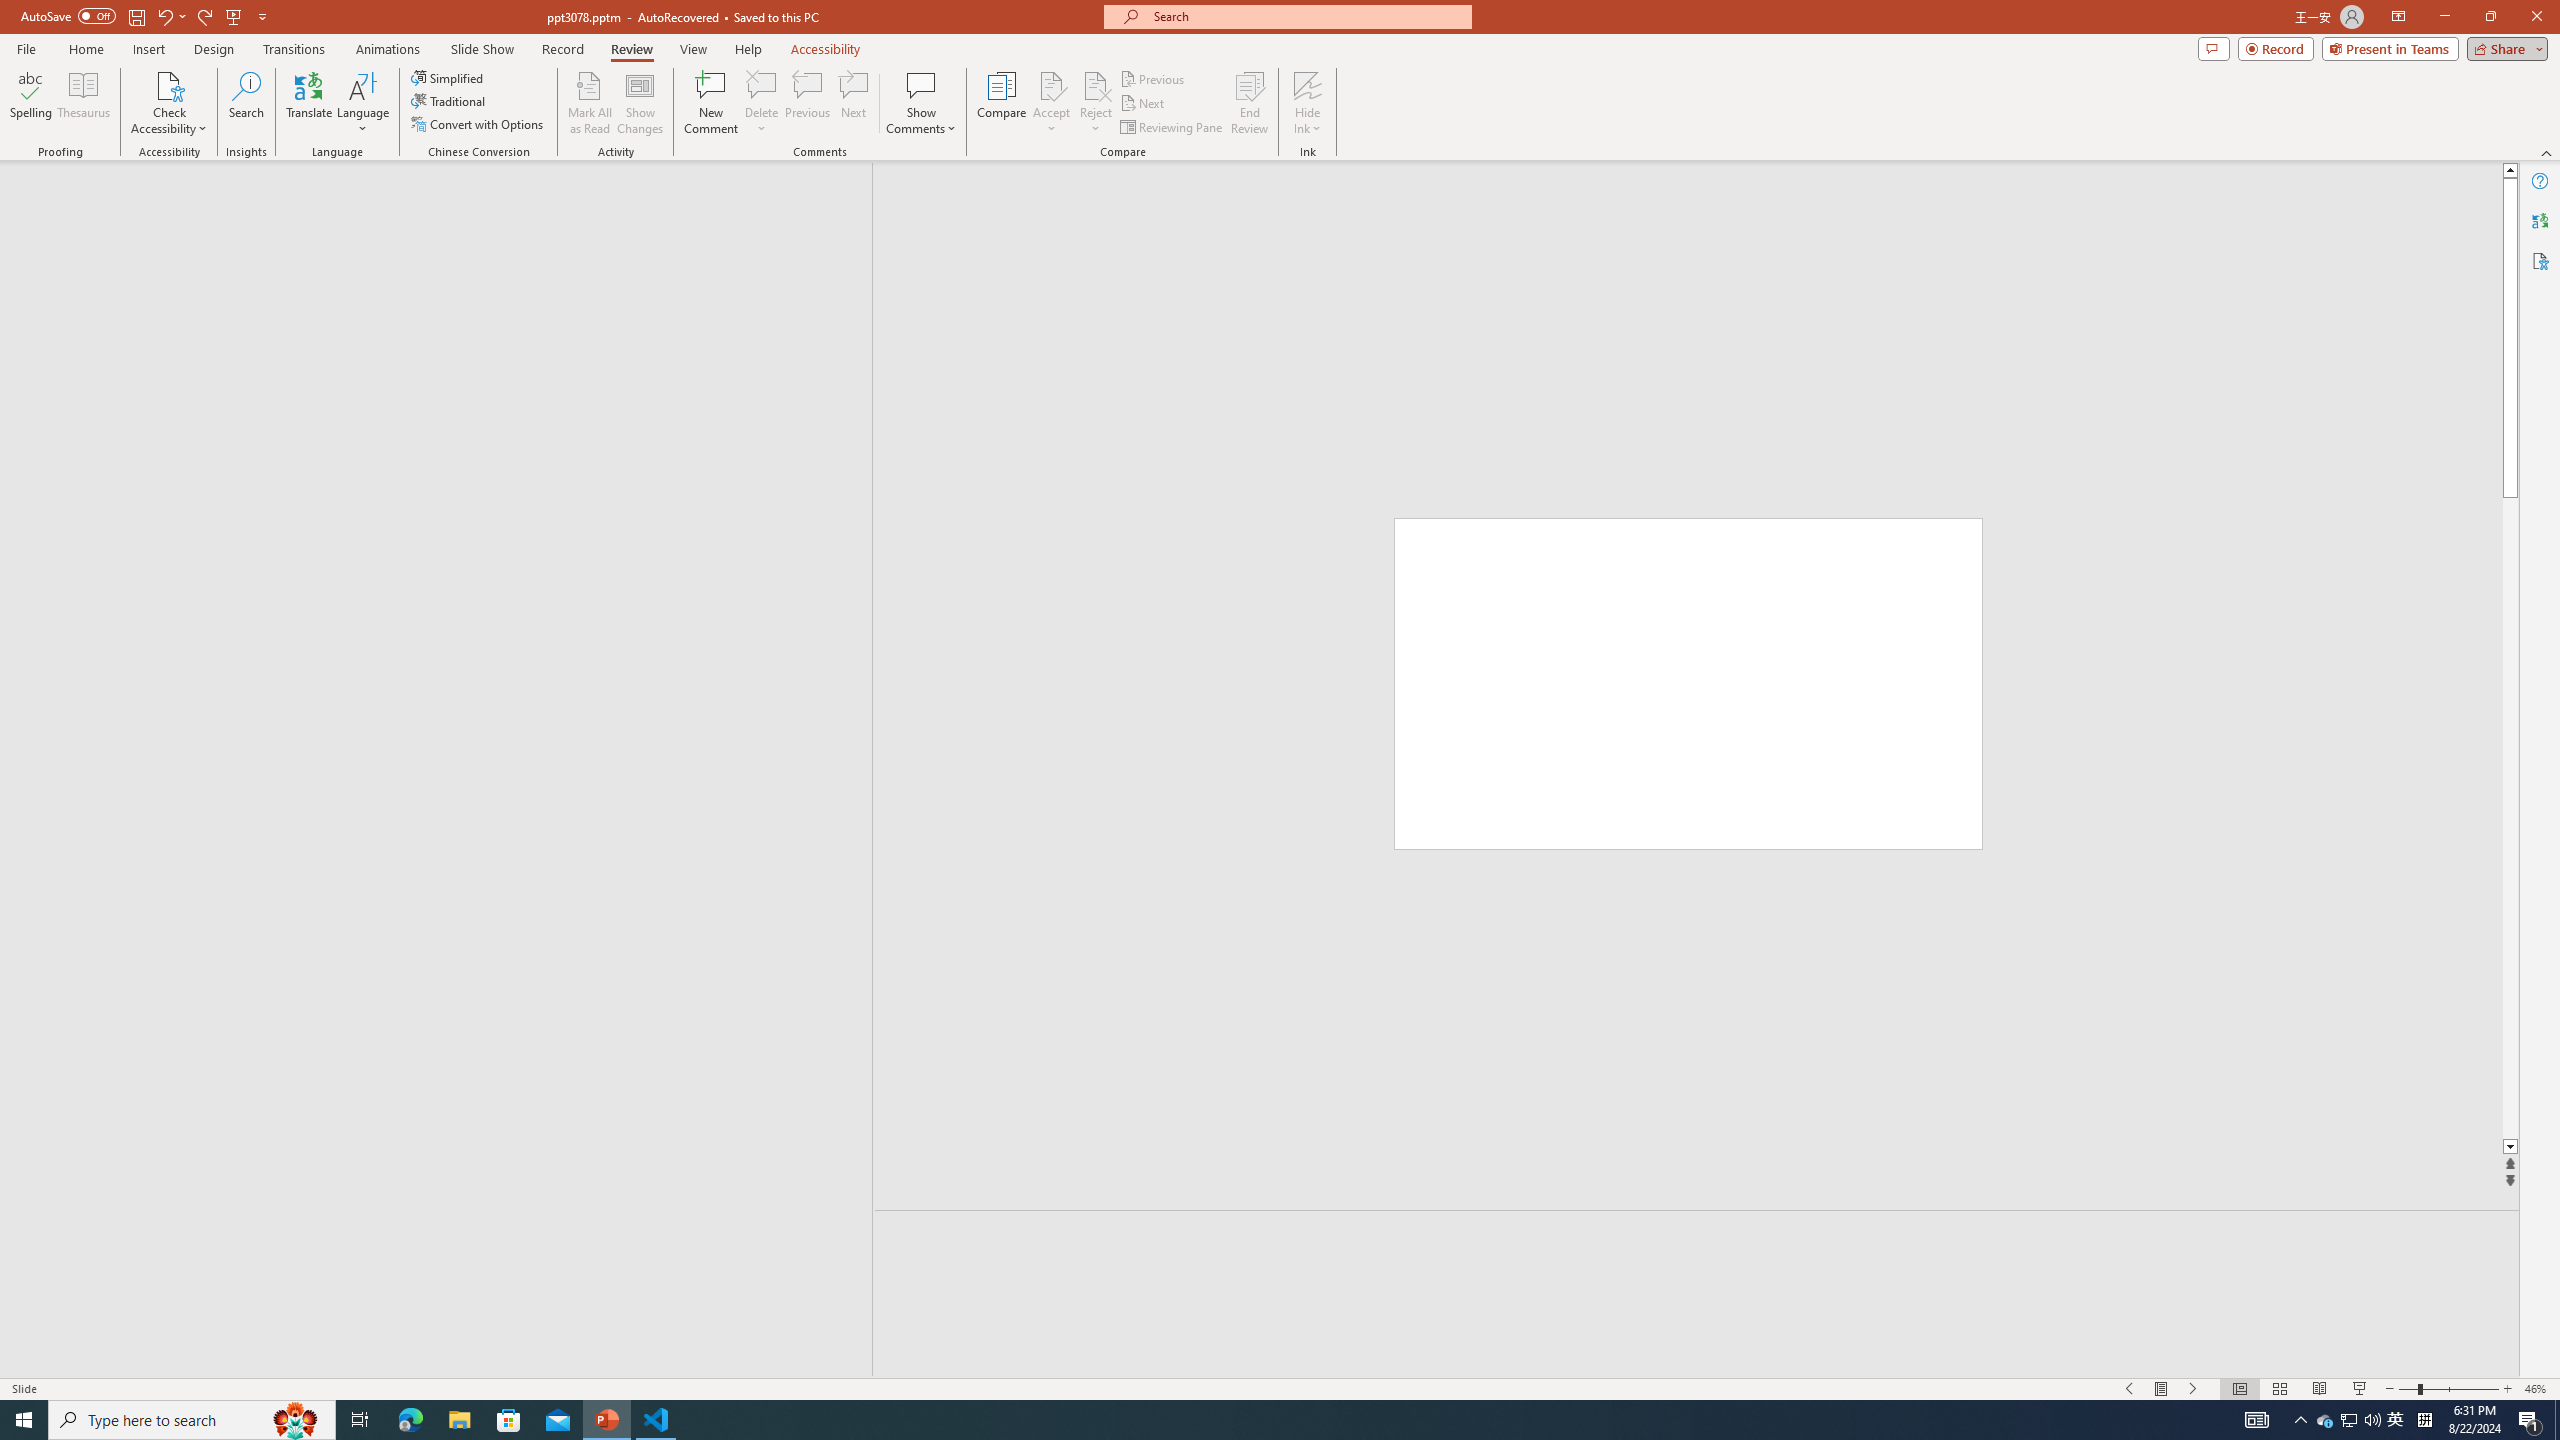 This screenshot has height=1440, width=2560. I want to click on Check Accessibility, so click(168, 103).